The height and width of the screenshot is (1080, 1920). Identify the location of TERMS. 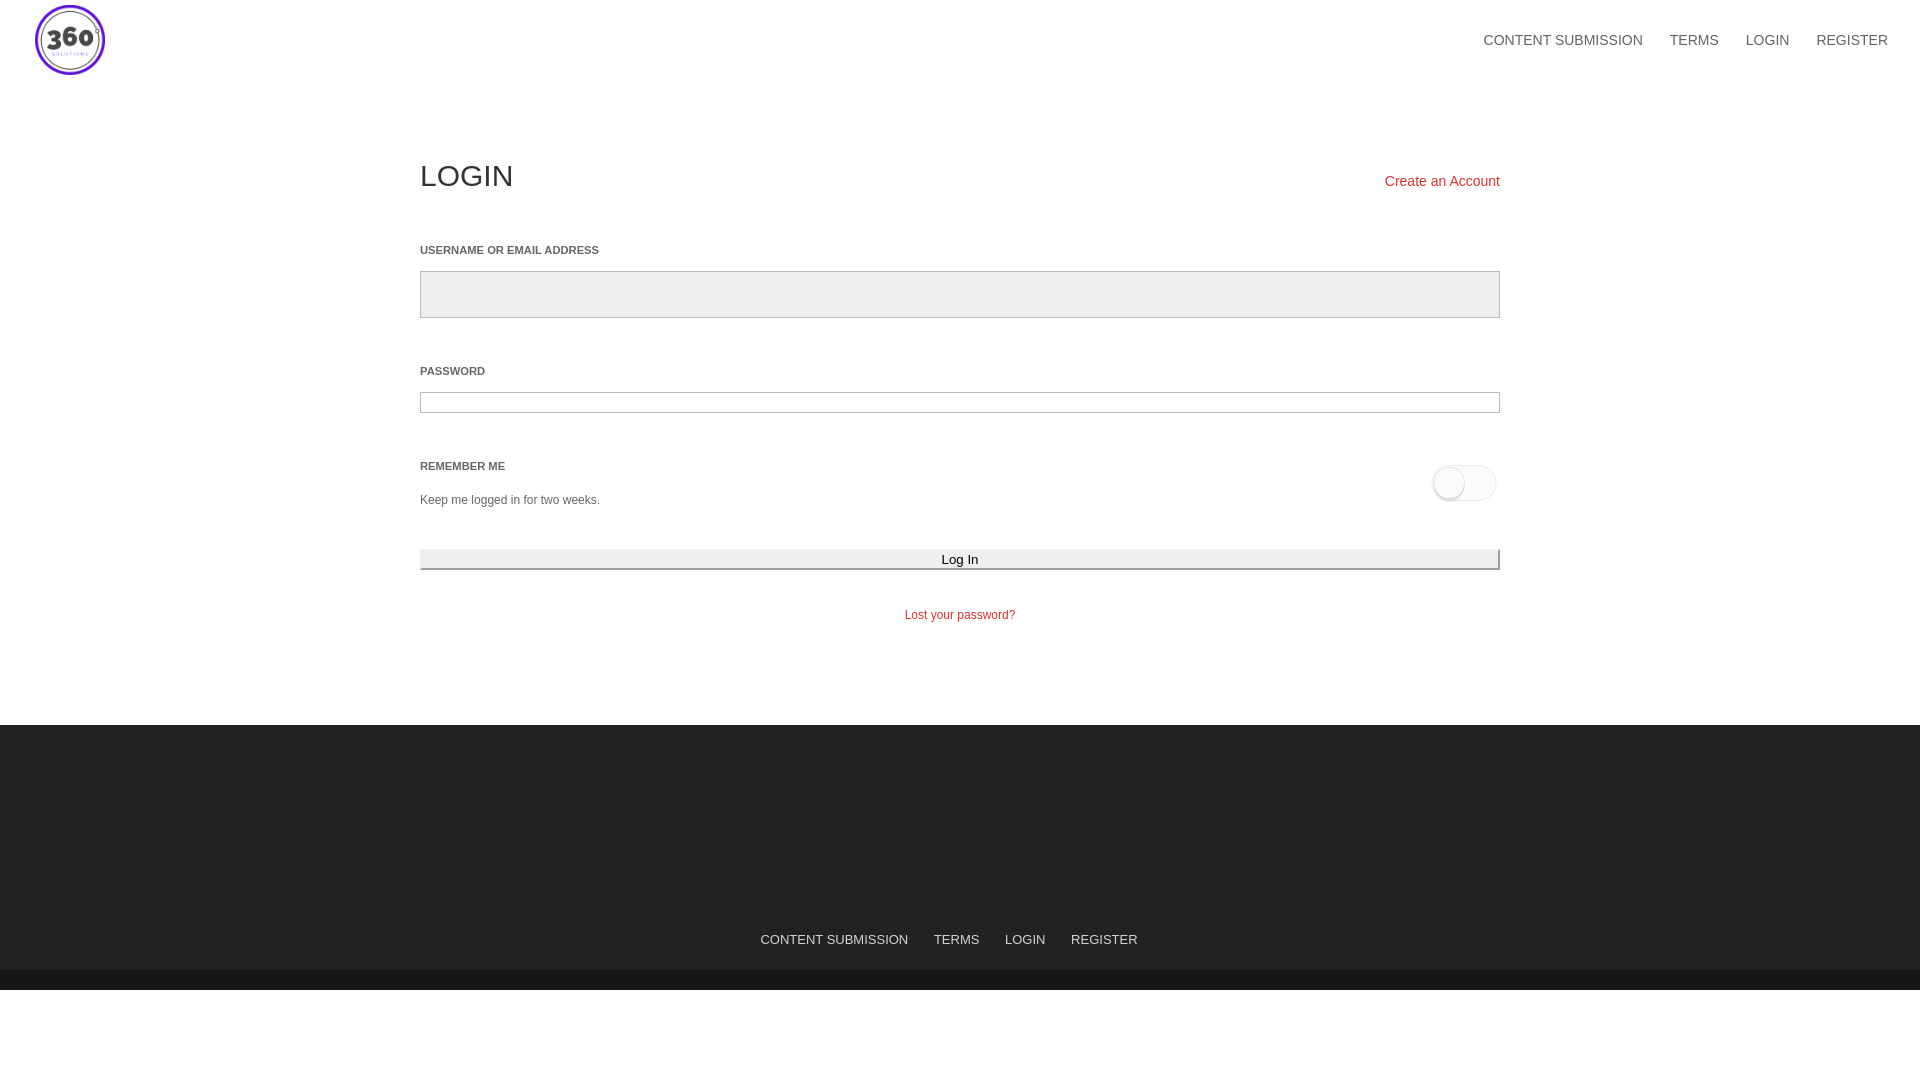
(956, 940).